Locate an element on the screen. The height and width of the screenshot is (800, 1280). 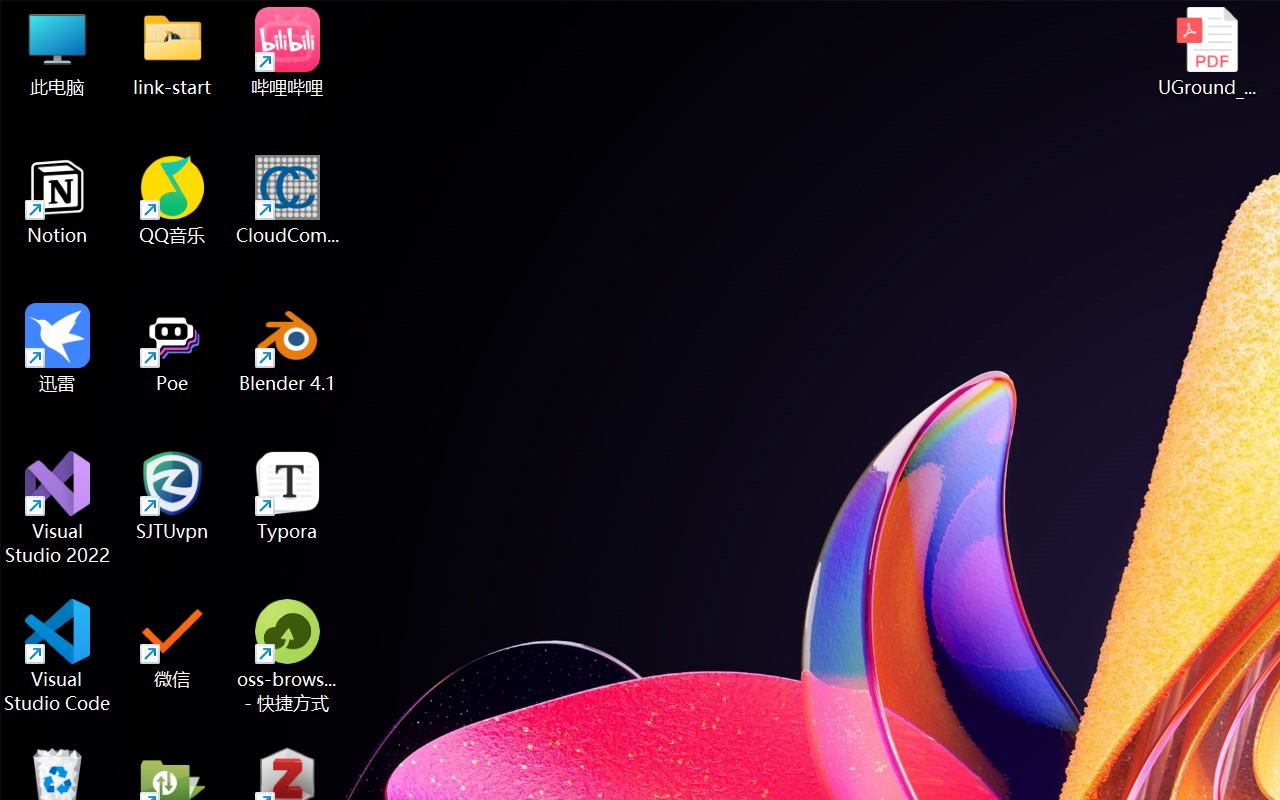
UGround_paper.pdf is located at coordinates (1206, 52).